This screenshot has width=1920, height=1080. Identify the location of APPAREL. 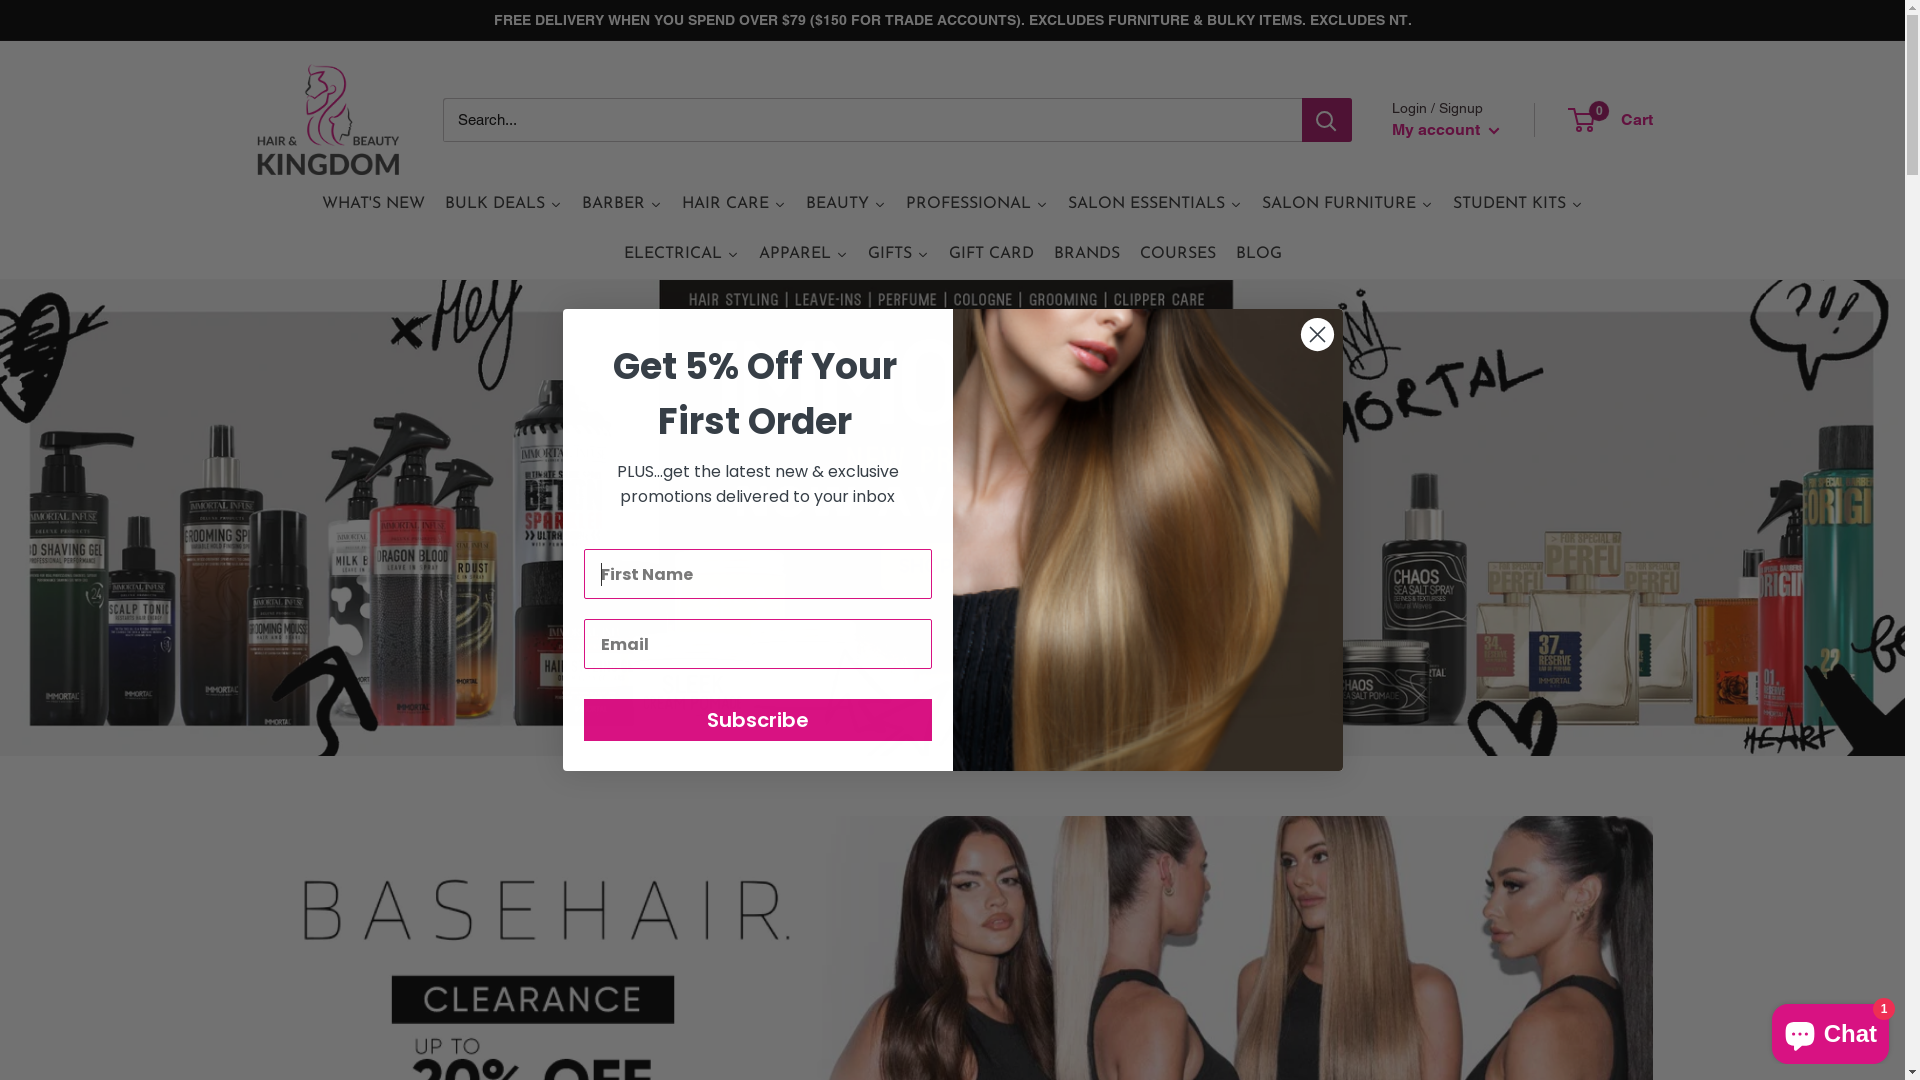
(802, 254).